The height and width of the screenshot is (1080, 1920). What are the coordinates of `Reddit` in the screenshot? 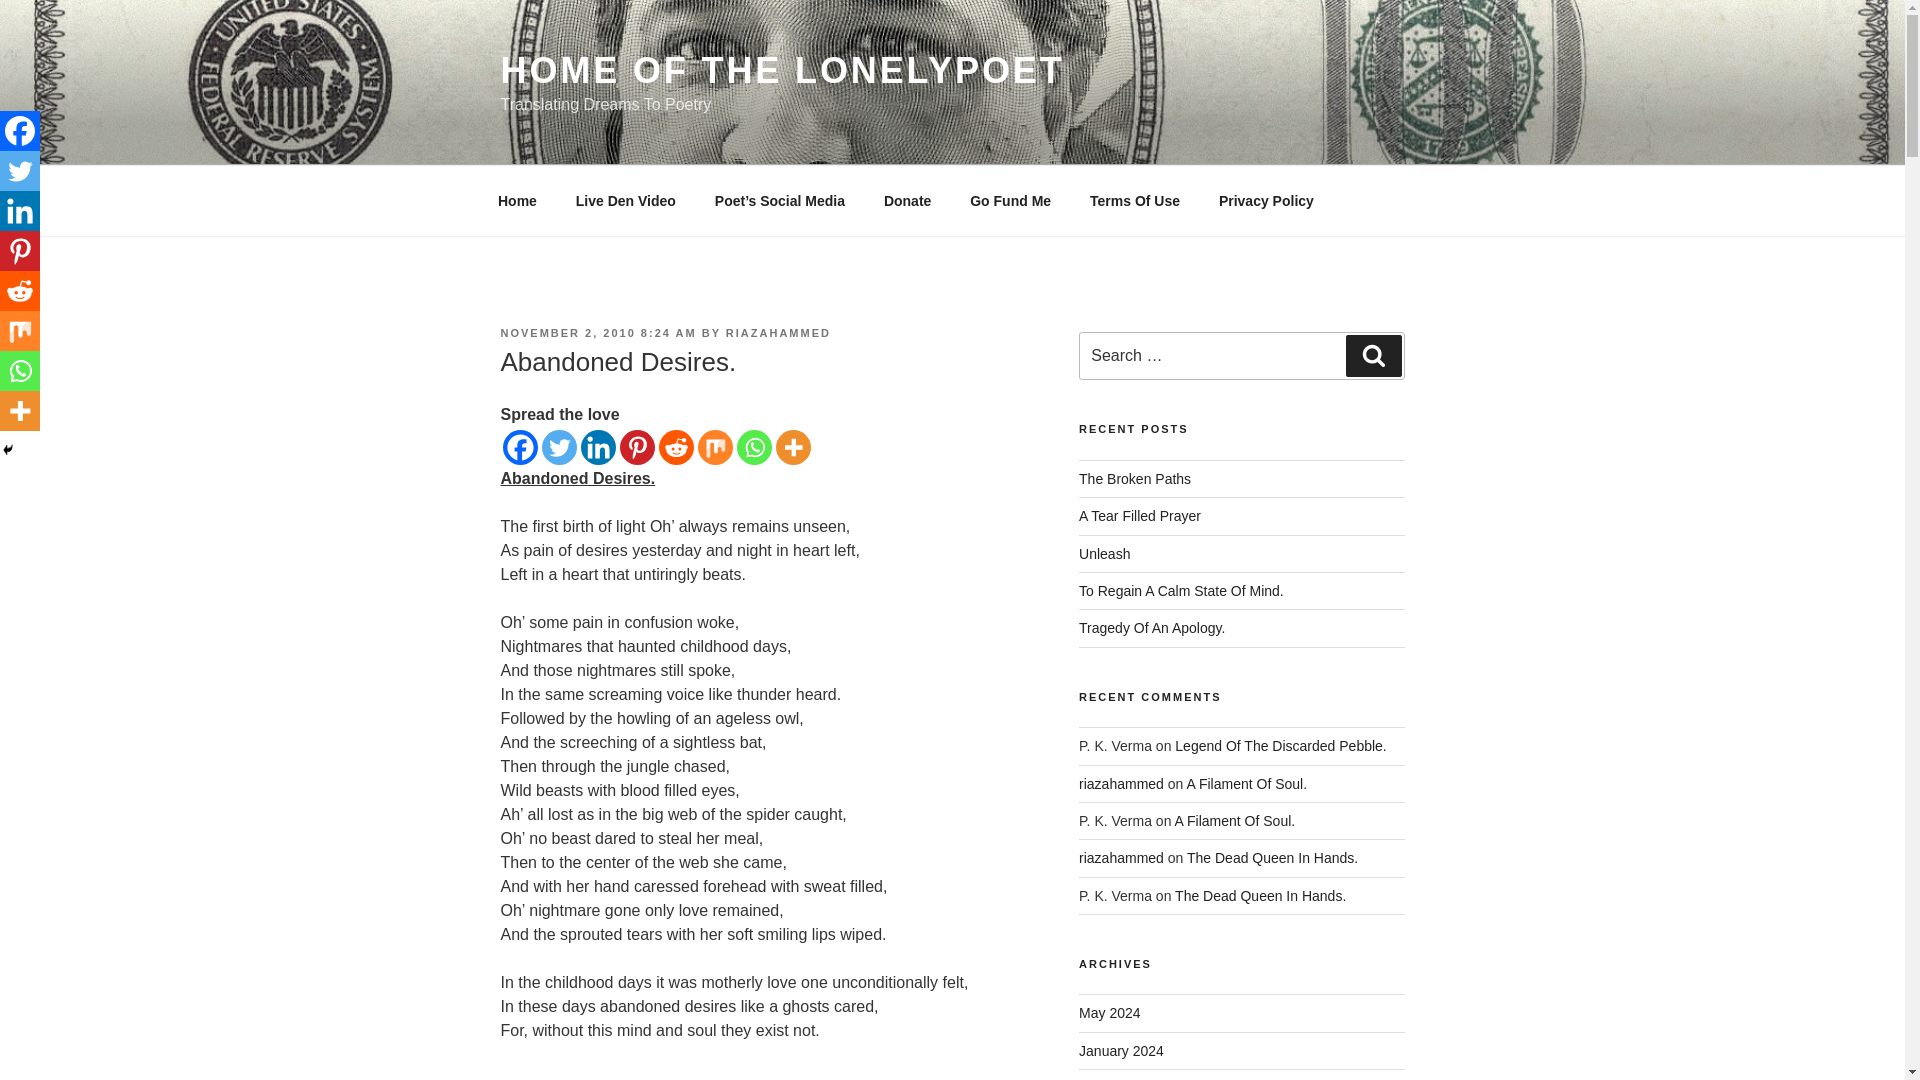 It's located at (676, 447).